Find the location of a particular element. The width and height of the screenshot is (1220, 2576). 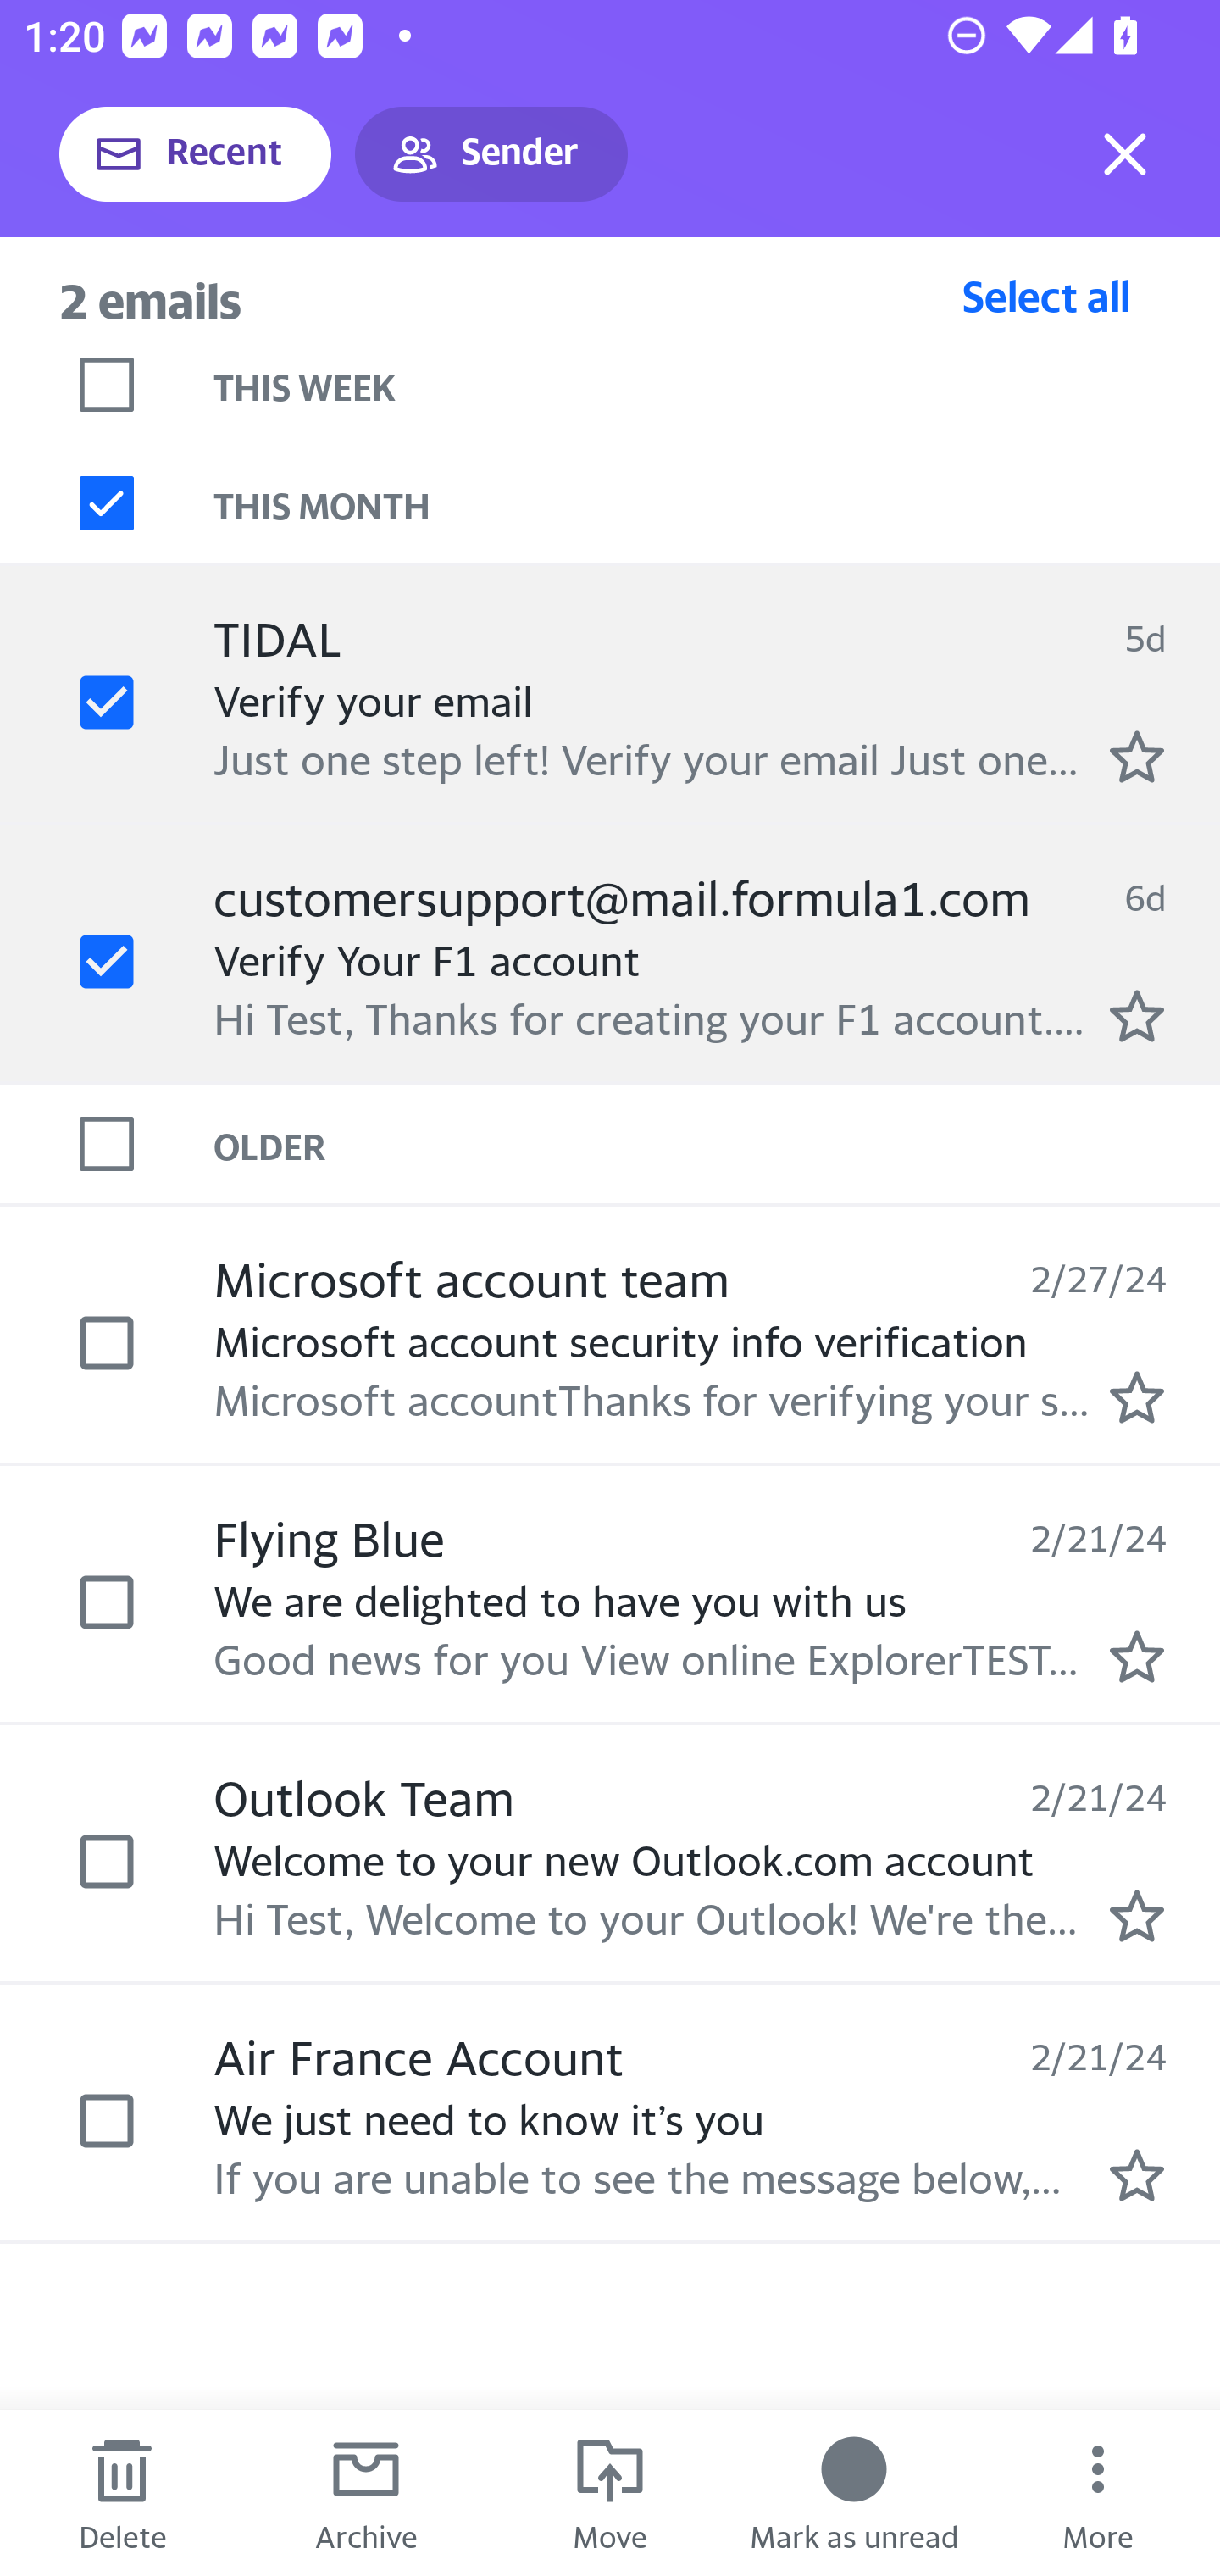

More is located at coordinates (1098, 2493).